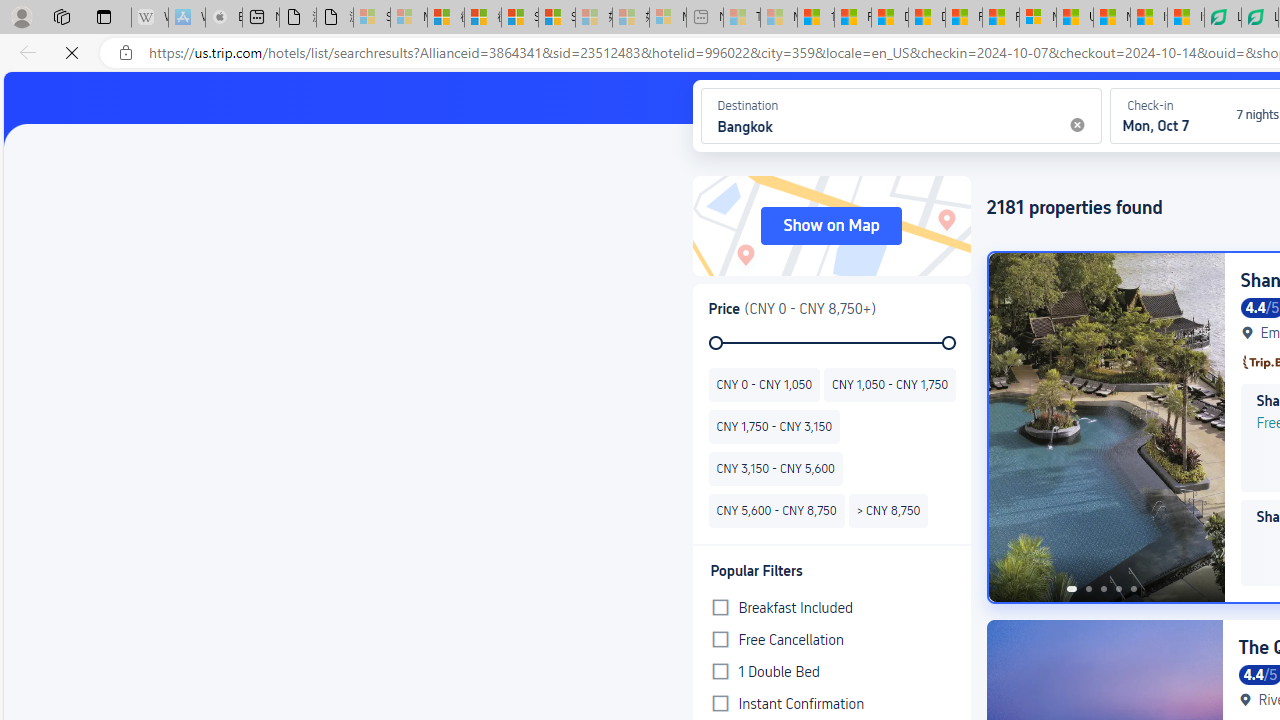  Describe the element at coordinates (1222, 18) in the screenshot. I see `LendingTree - Compare Lenders` at that location.